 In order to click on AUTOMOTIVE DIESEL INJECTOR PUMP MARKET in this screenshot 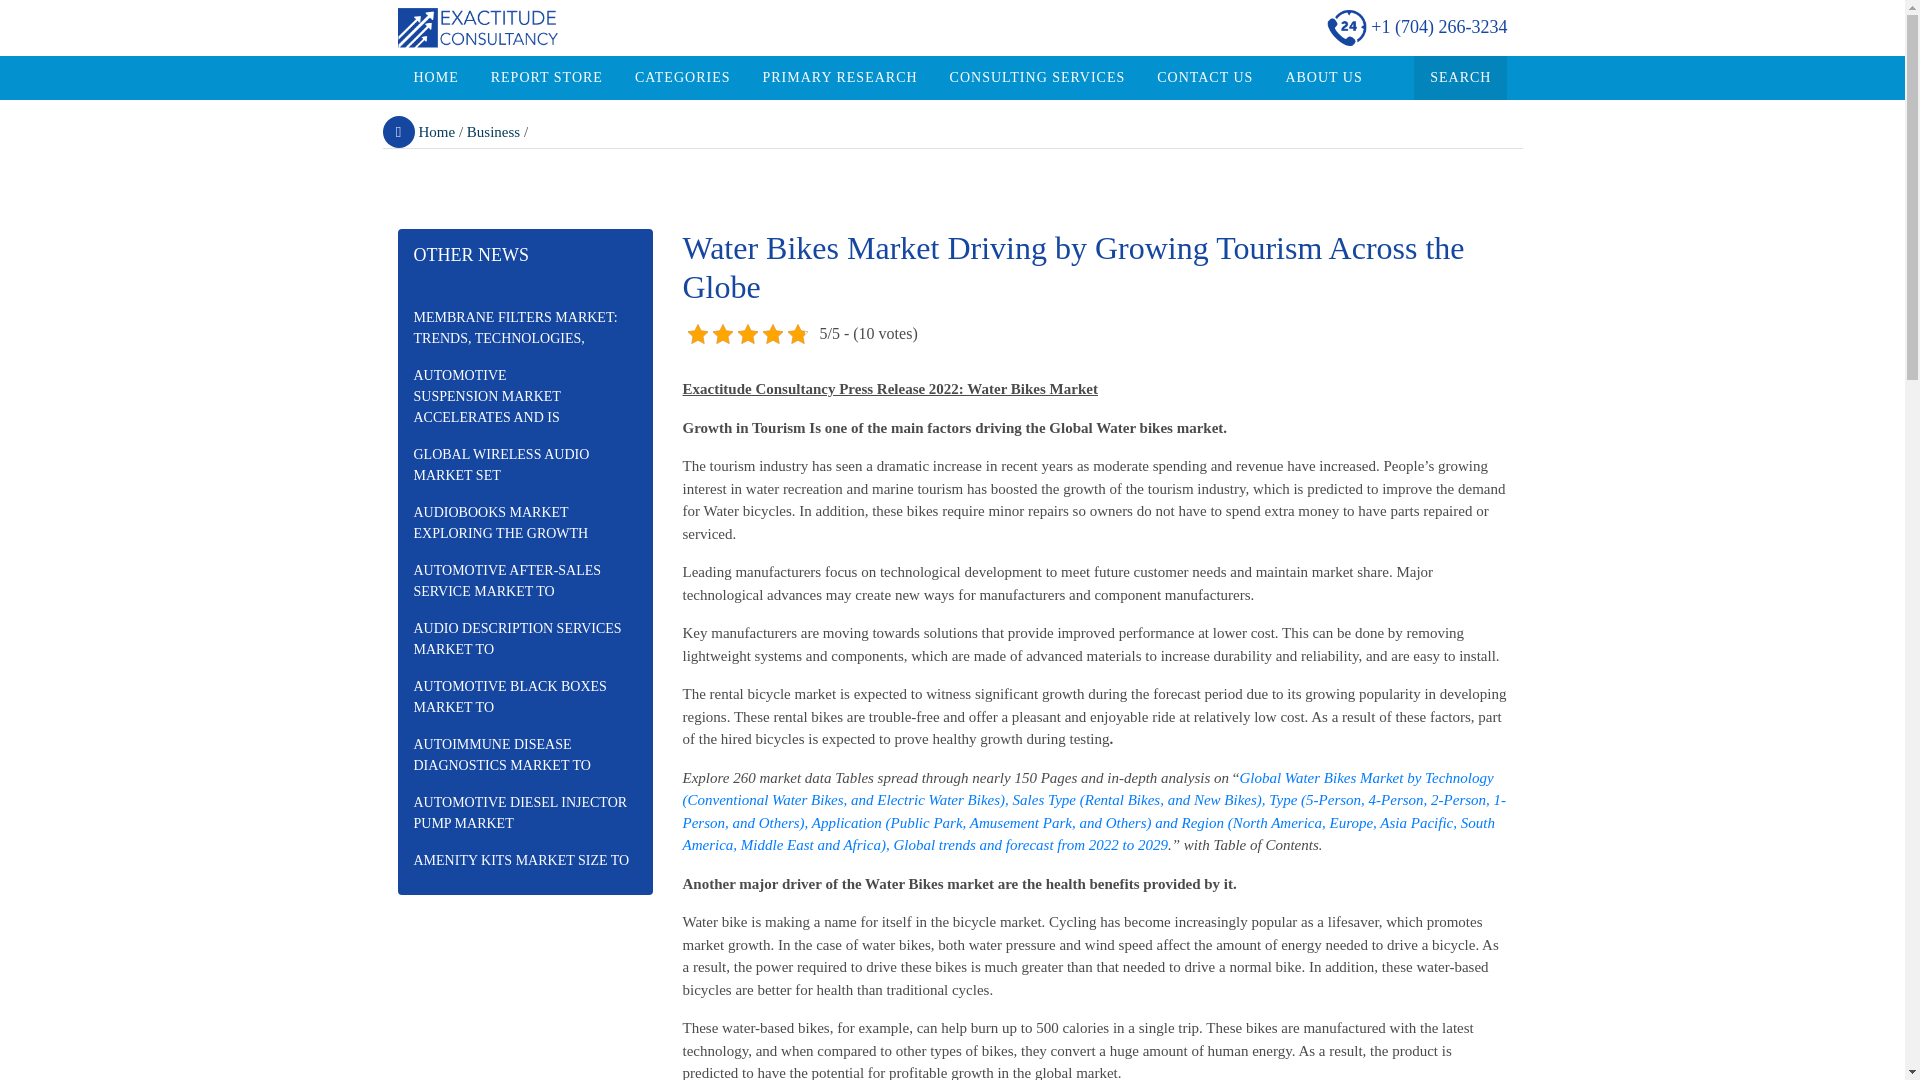, I will do `click(524, 813)`.